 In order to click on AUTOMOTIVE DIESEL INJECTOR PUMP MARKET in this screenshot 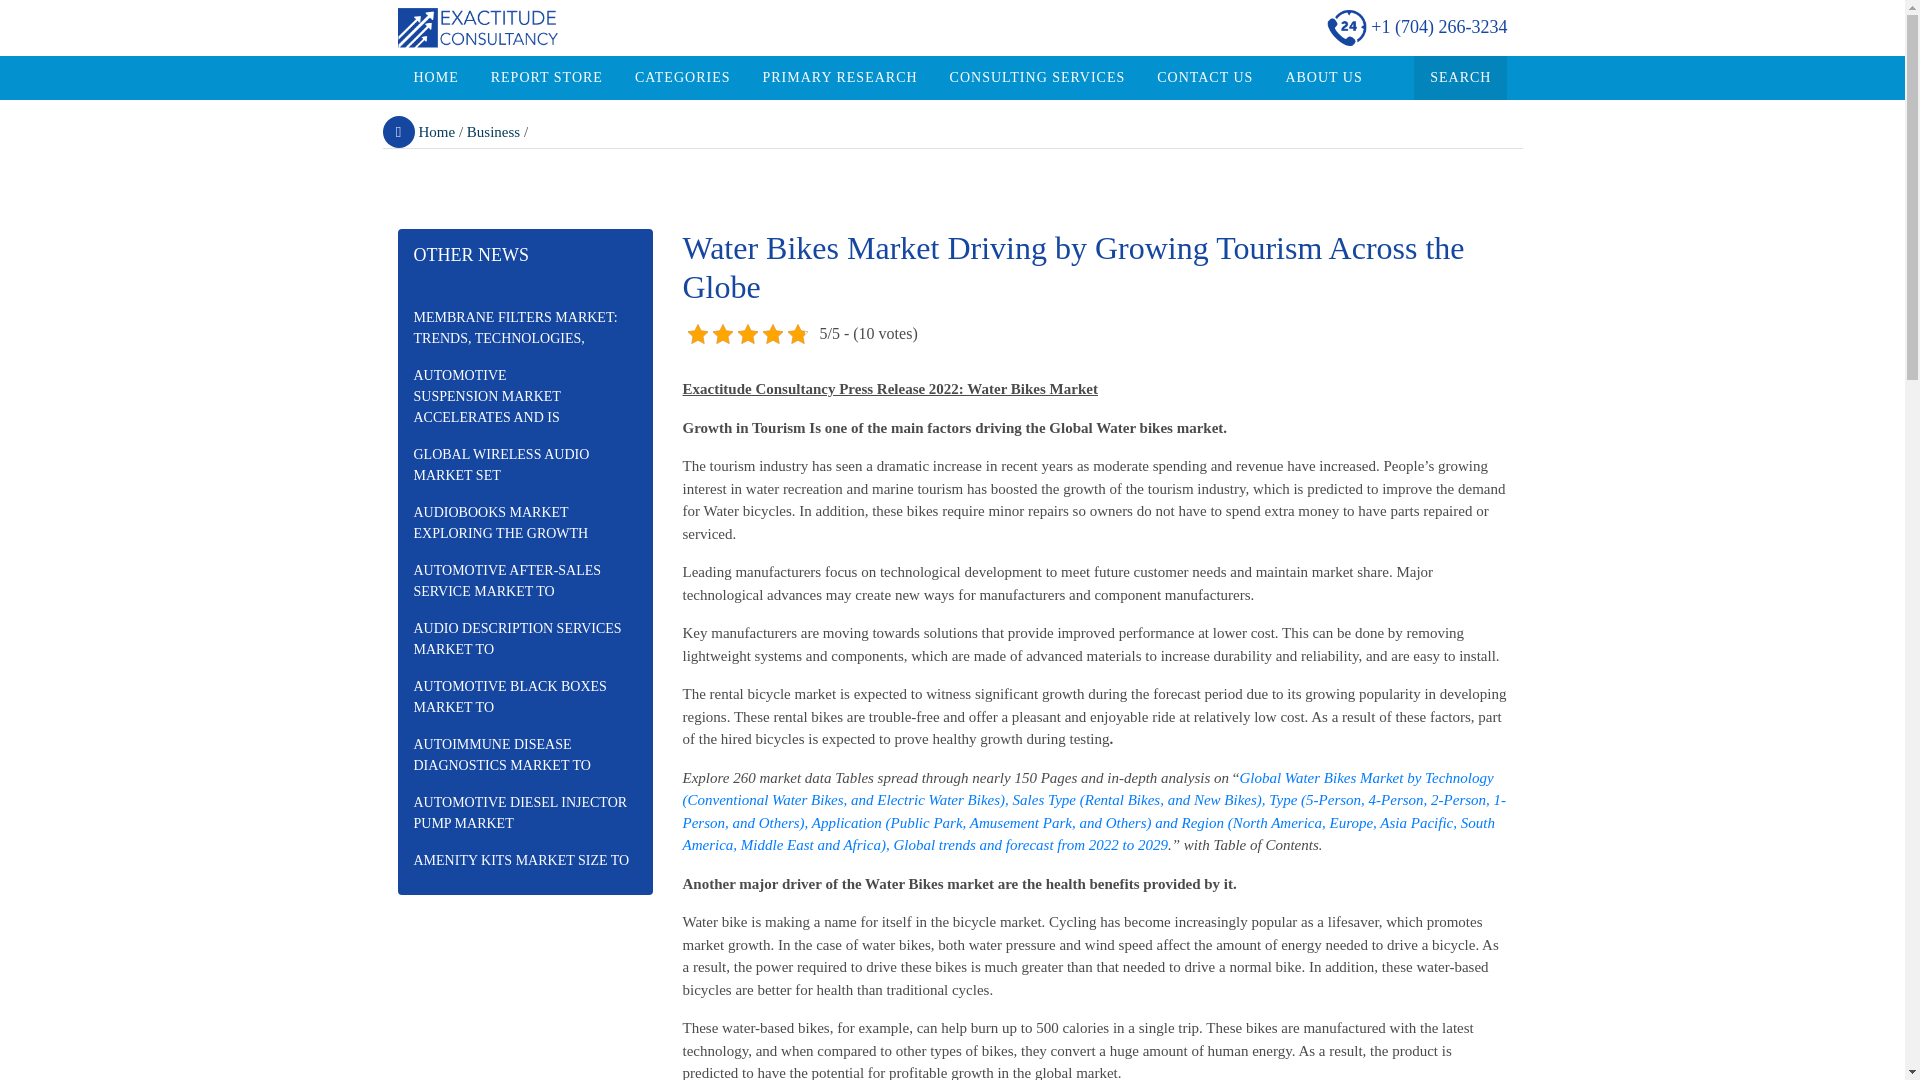, I will do `click(524, 813)`.